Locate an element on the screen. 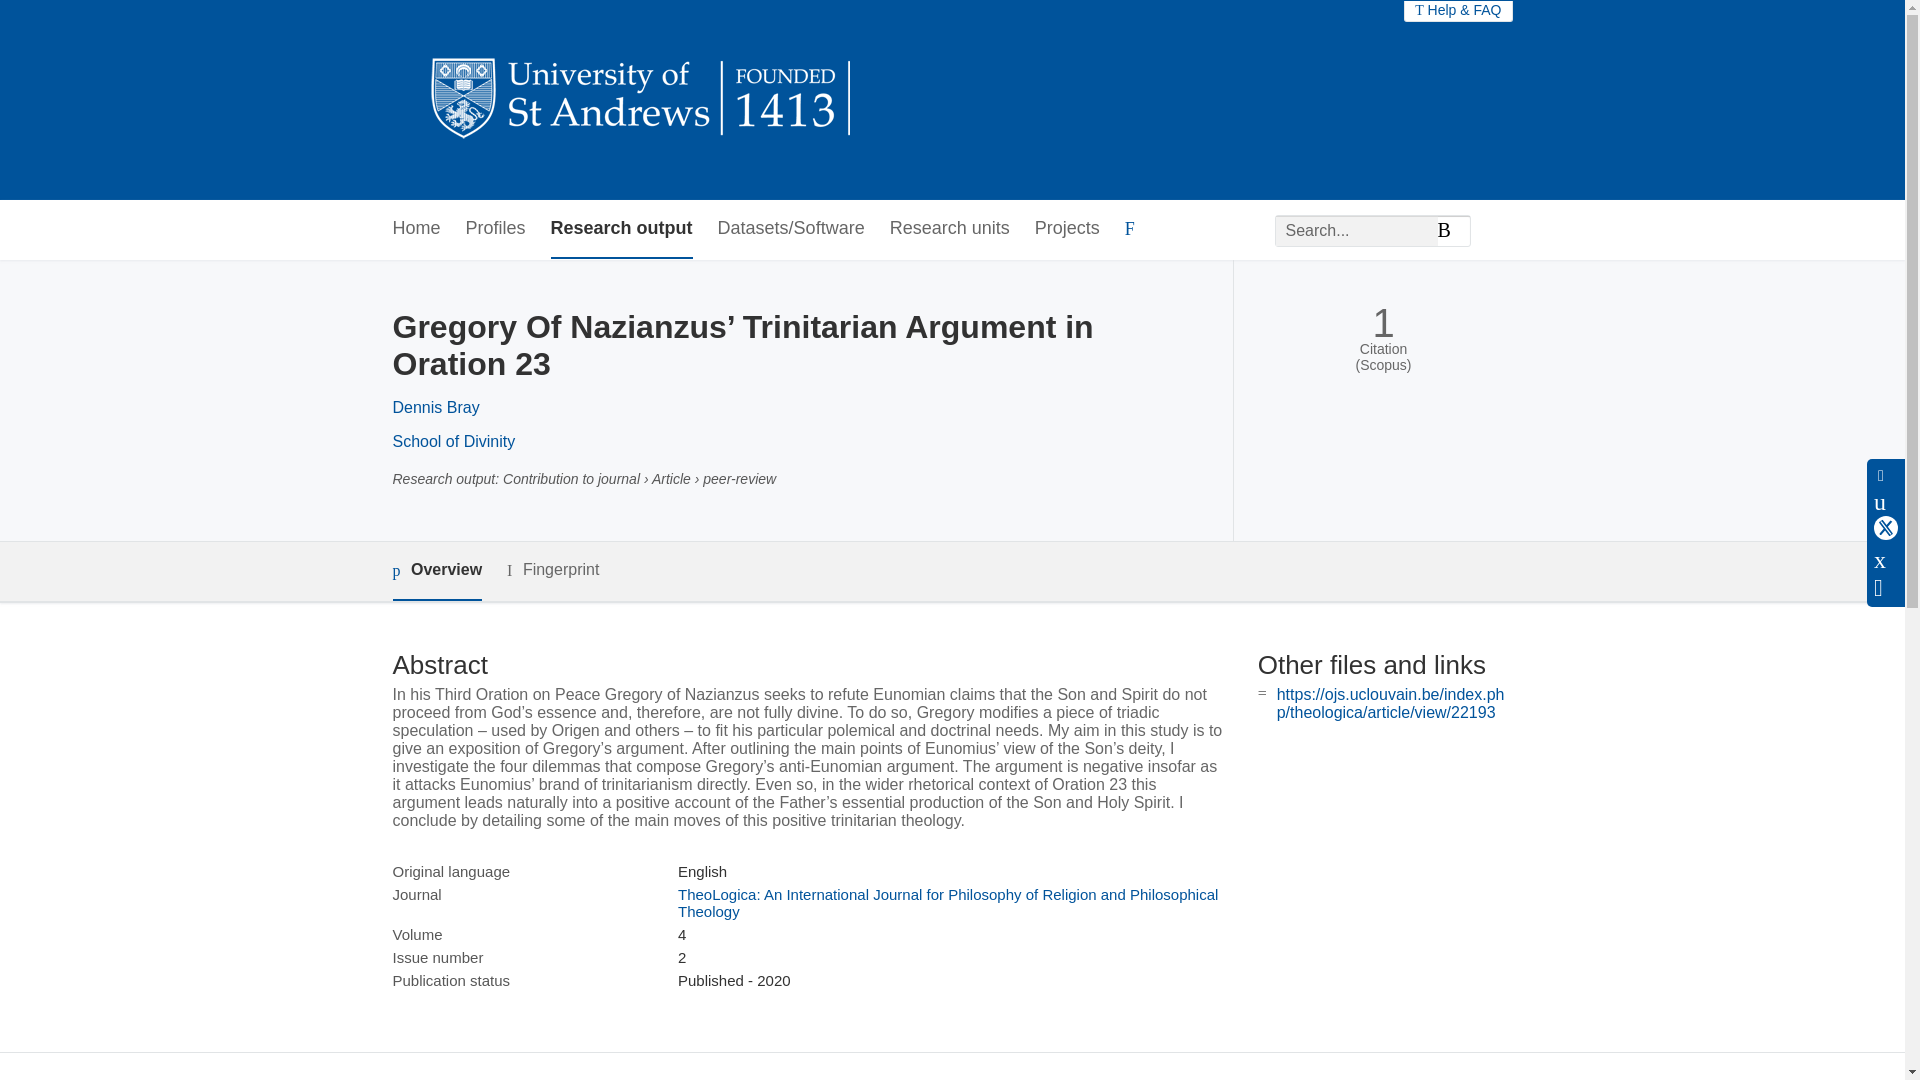  Research units is located at coordinates (950, 229).